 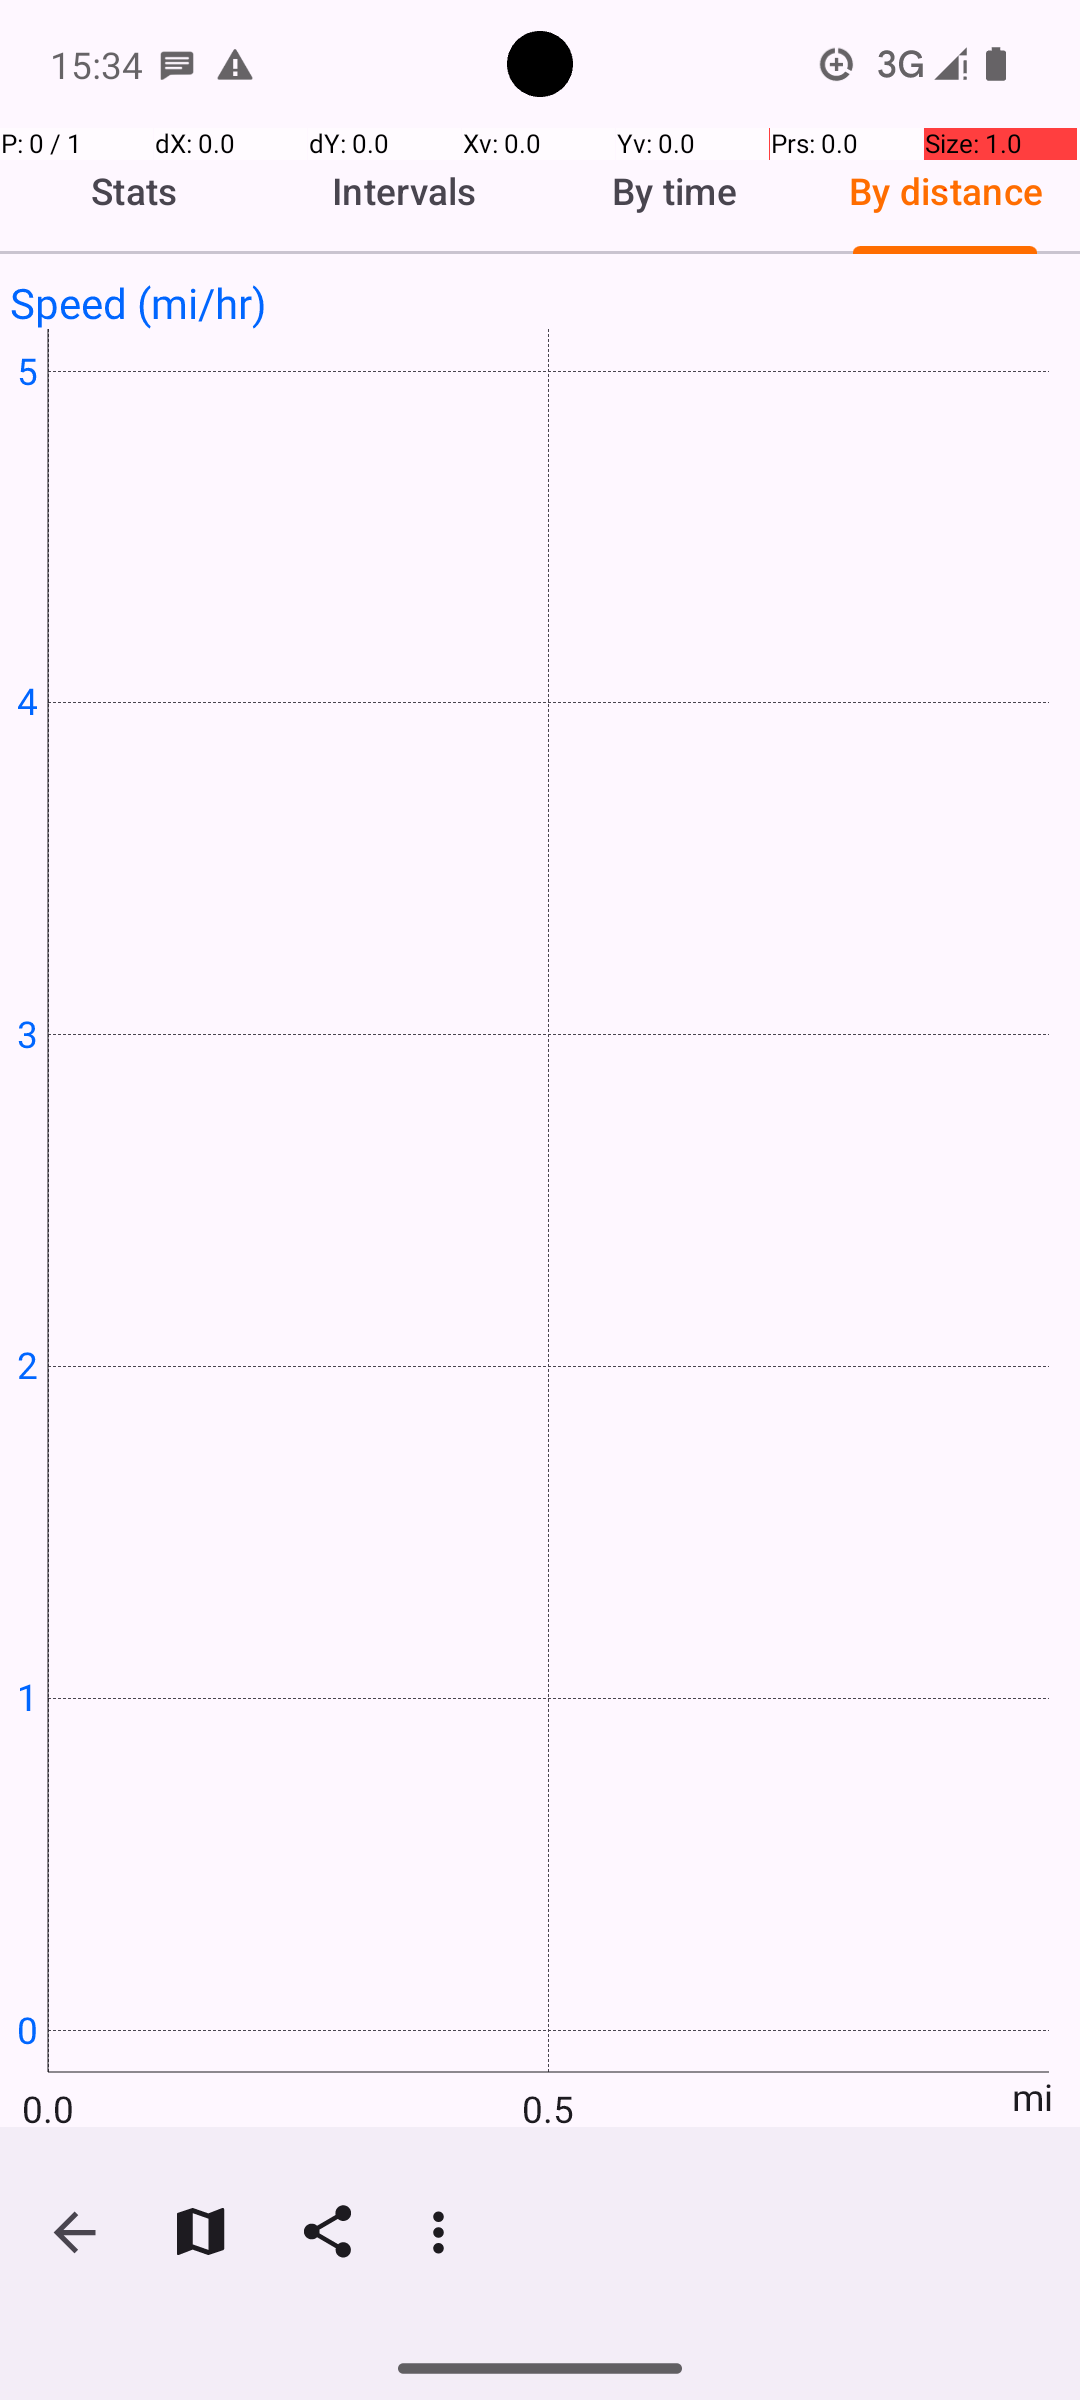 I want to click on Intervals, so click(x=405, y=191).